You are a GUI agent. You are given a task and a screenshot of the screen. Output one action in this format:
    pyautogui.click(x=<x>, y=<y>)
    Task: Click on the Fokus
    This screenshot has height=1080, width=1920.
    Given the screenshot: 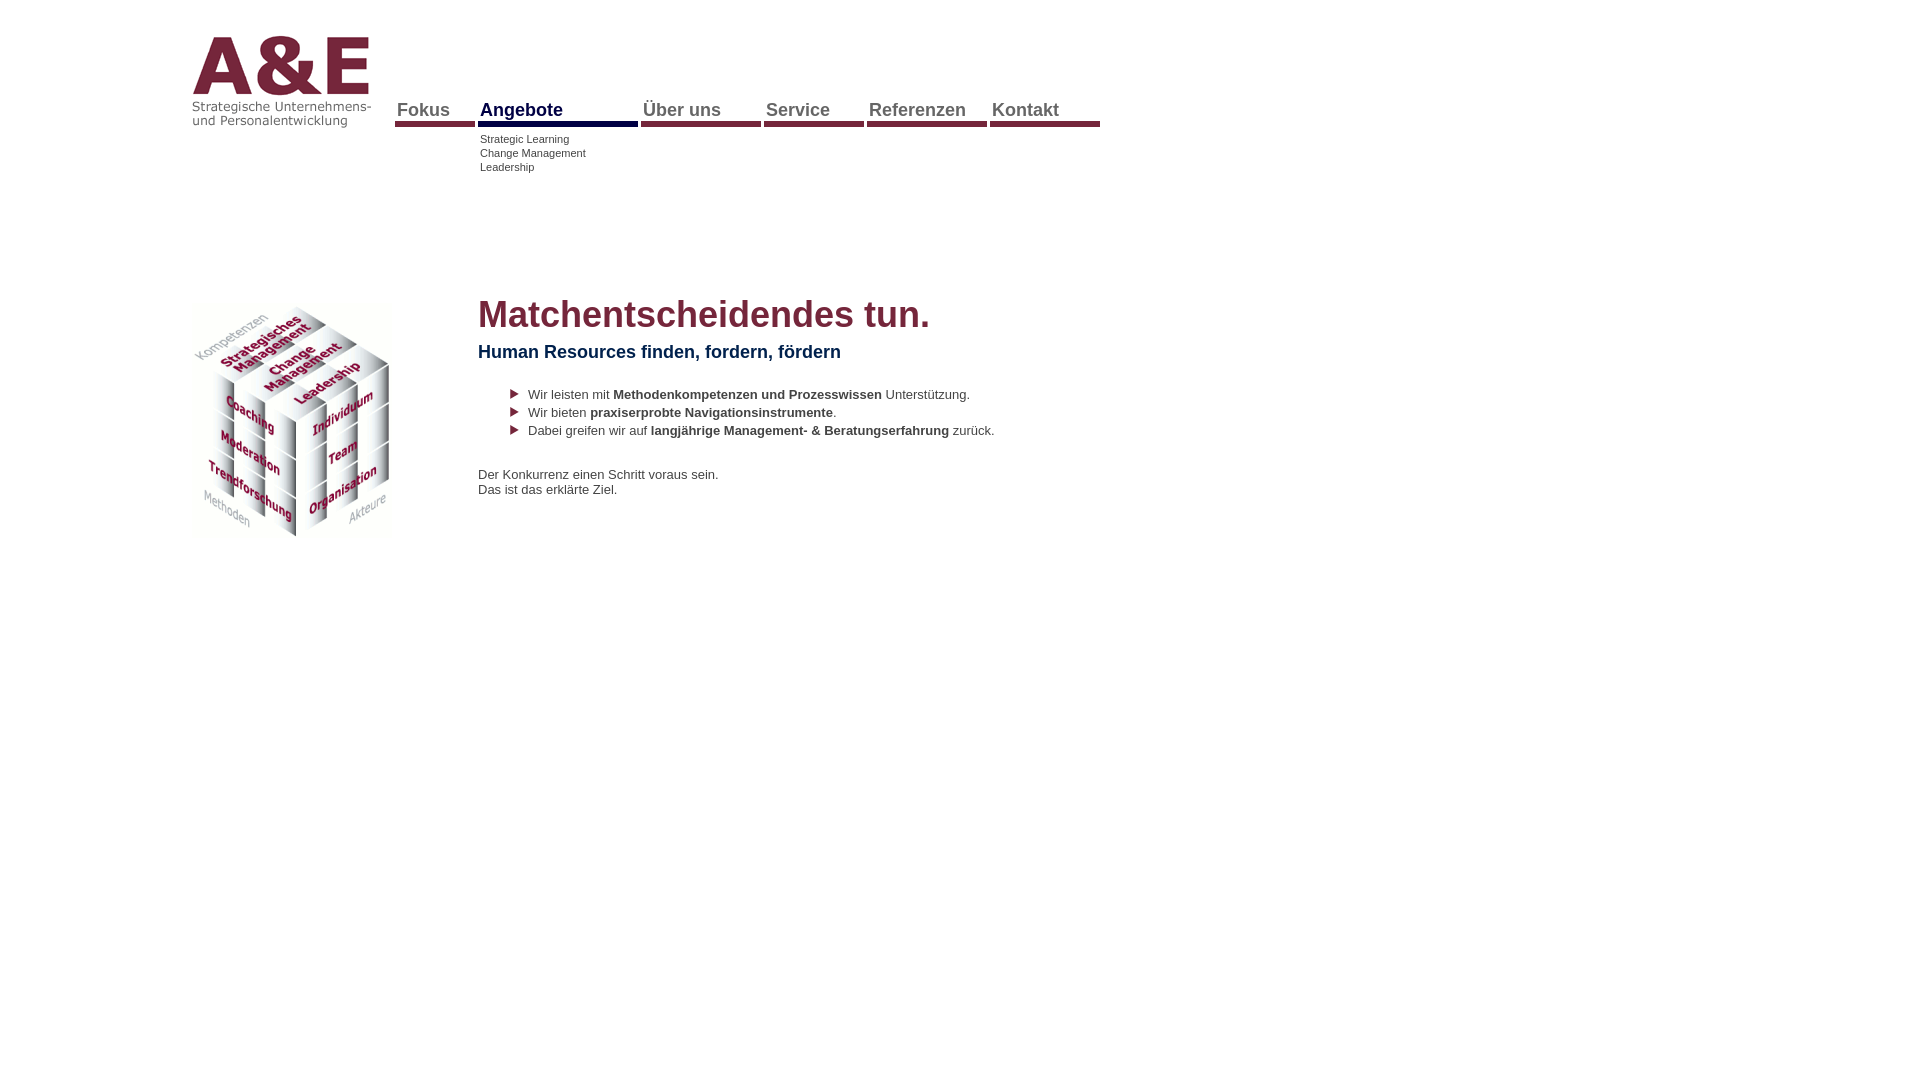 What is the action you would take?
    pyautogui.click(x=435, y=110)
    